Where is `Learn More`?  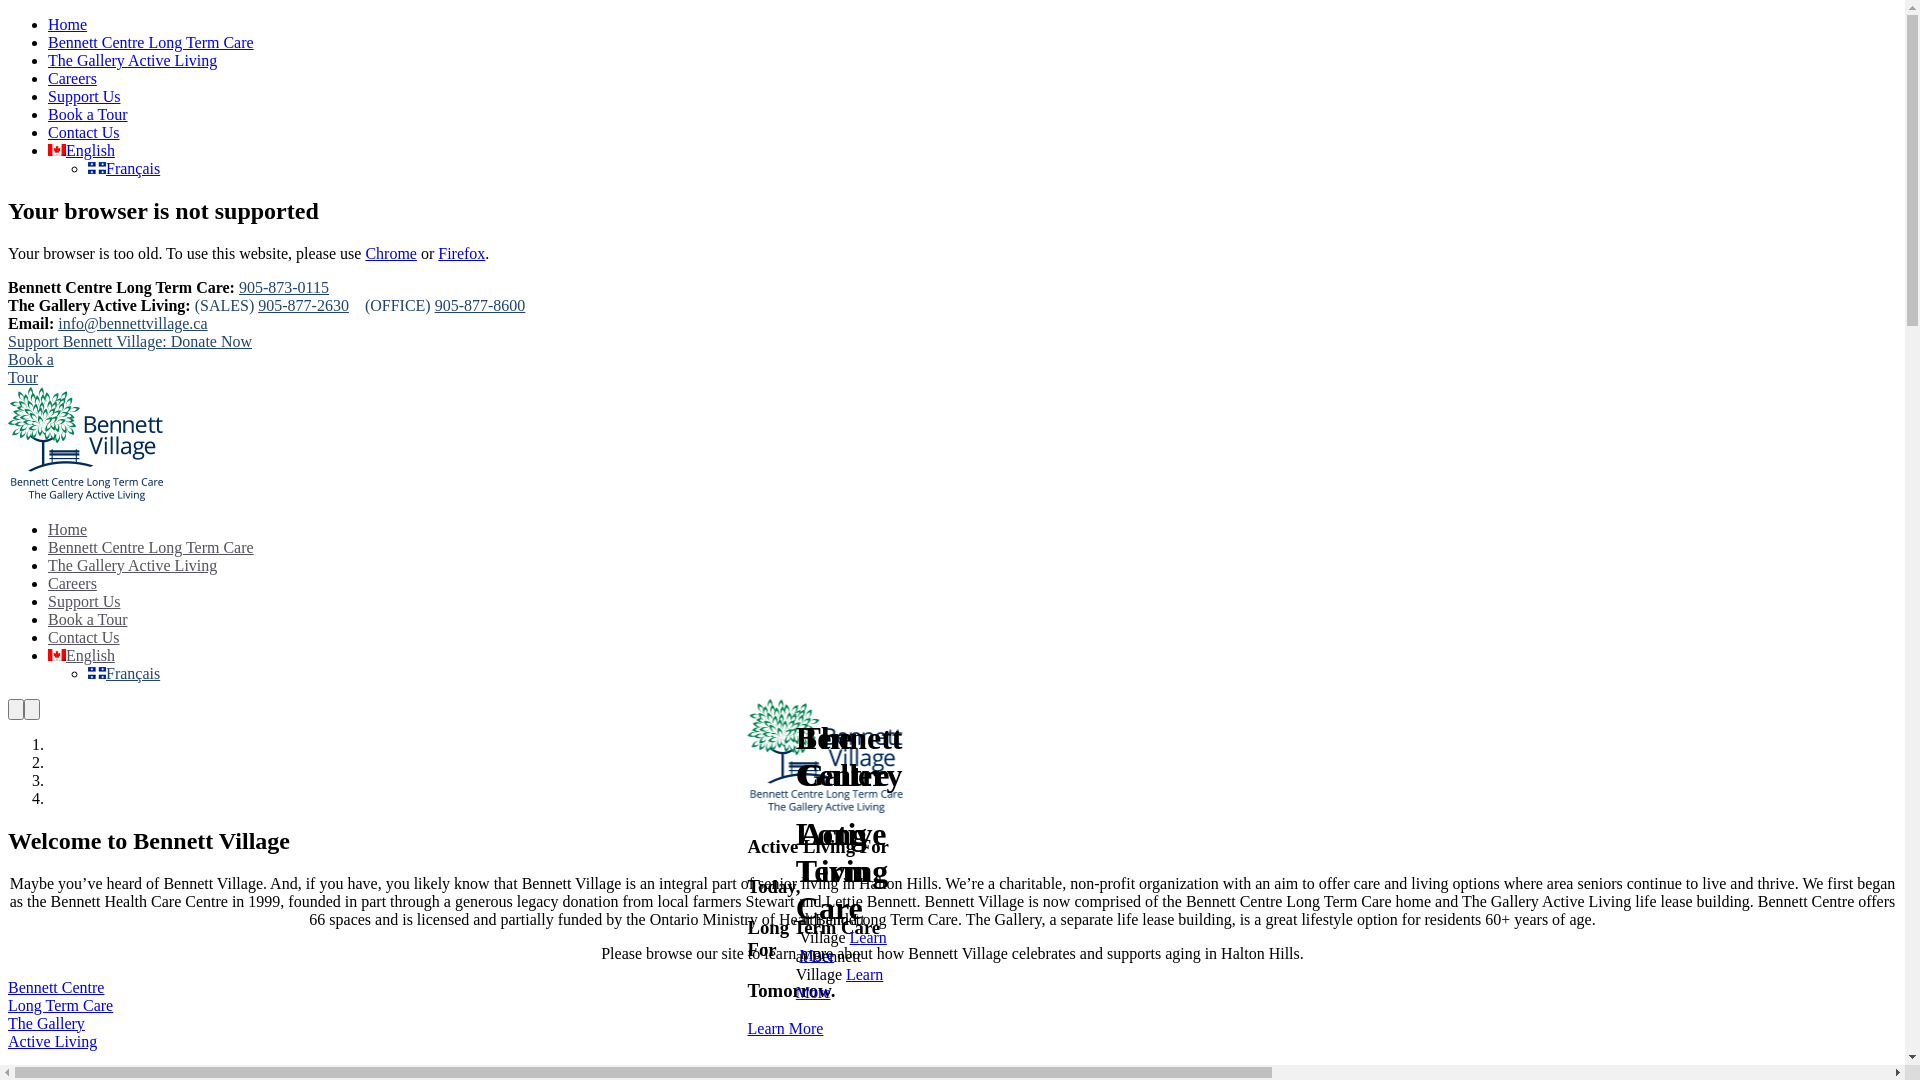 Learn More is located at coordinates (840, 984).